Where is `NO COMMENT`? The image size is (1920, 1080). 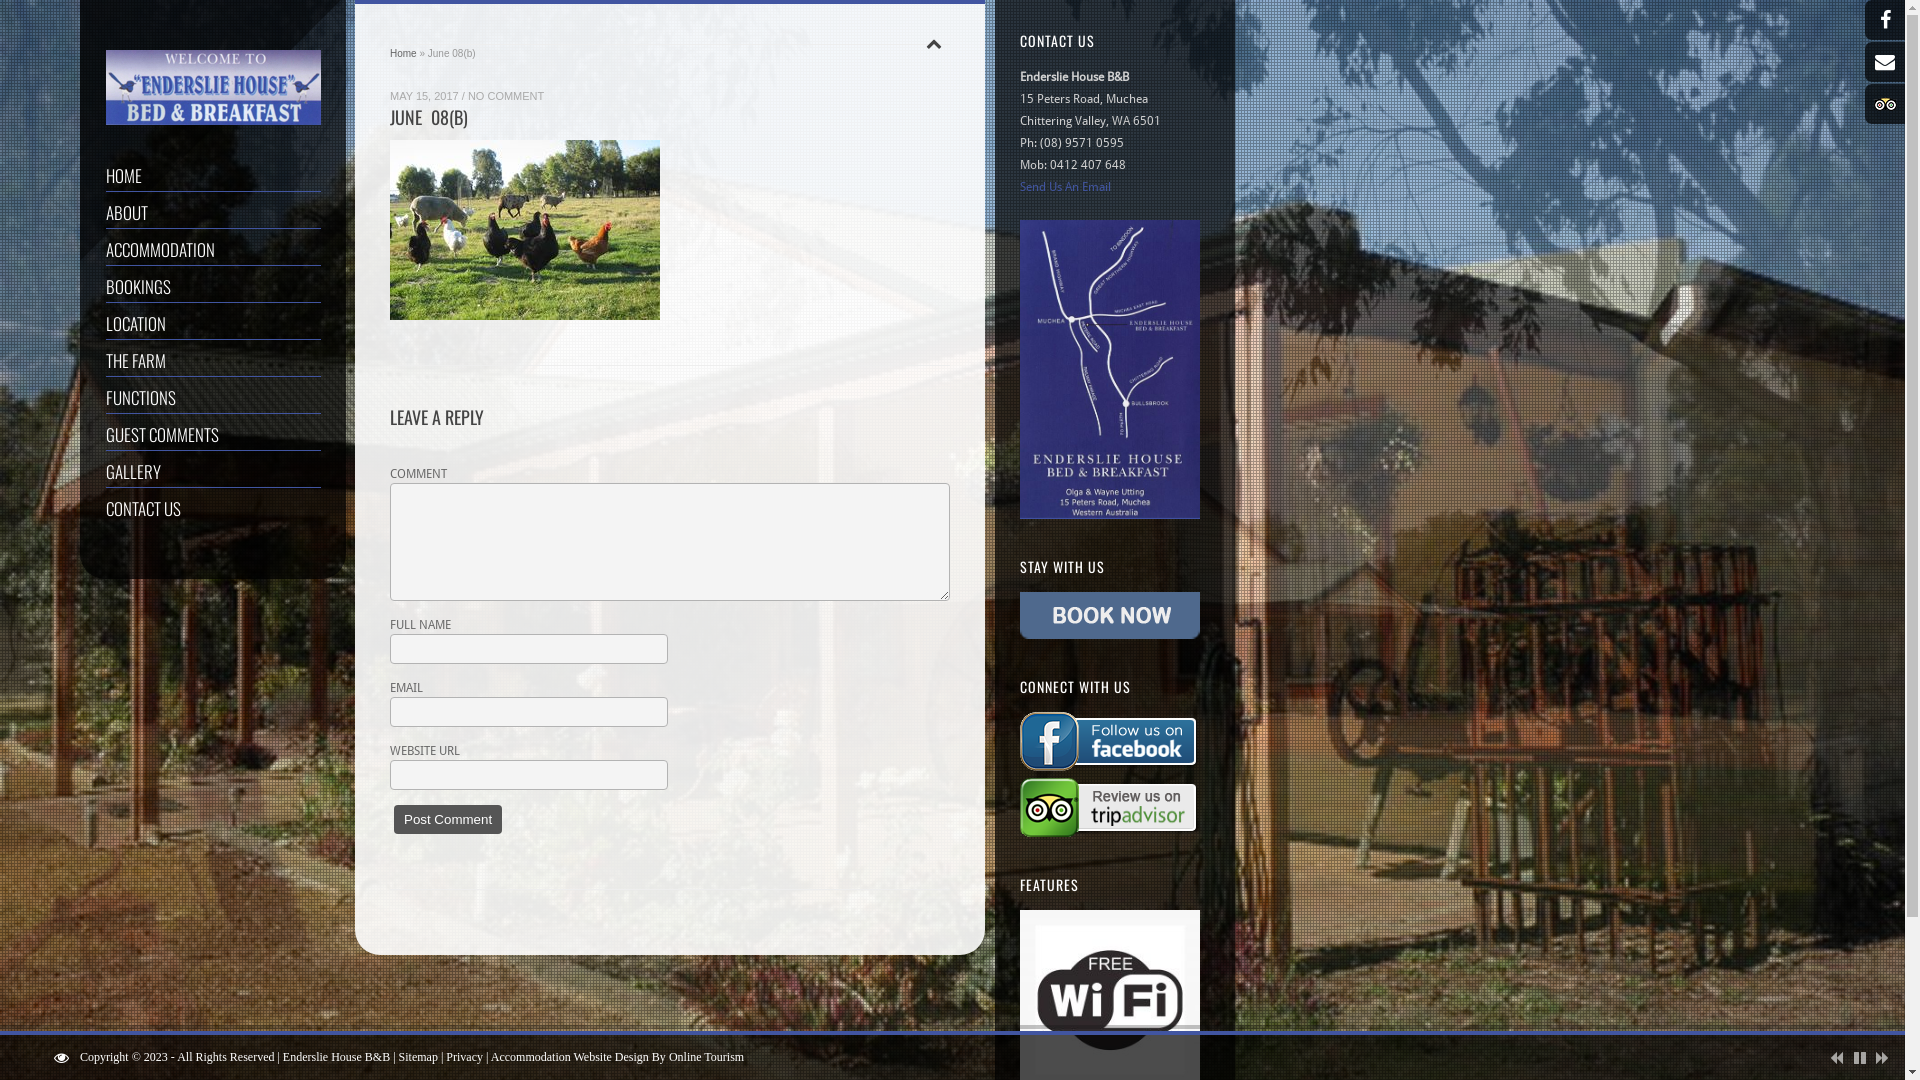
NO COMMENT is located at coordinates (506, 94).